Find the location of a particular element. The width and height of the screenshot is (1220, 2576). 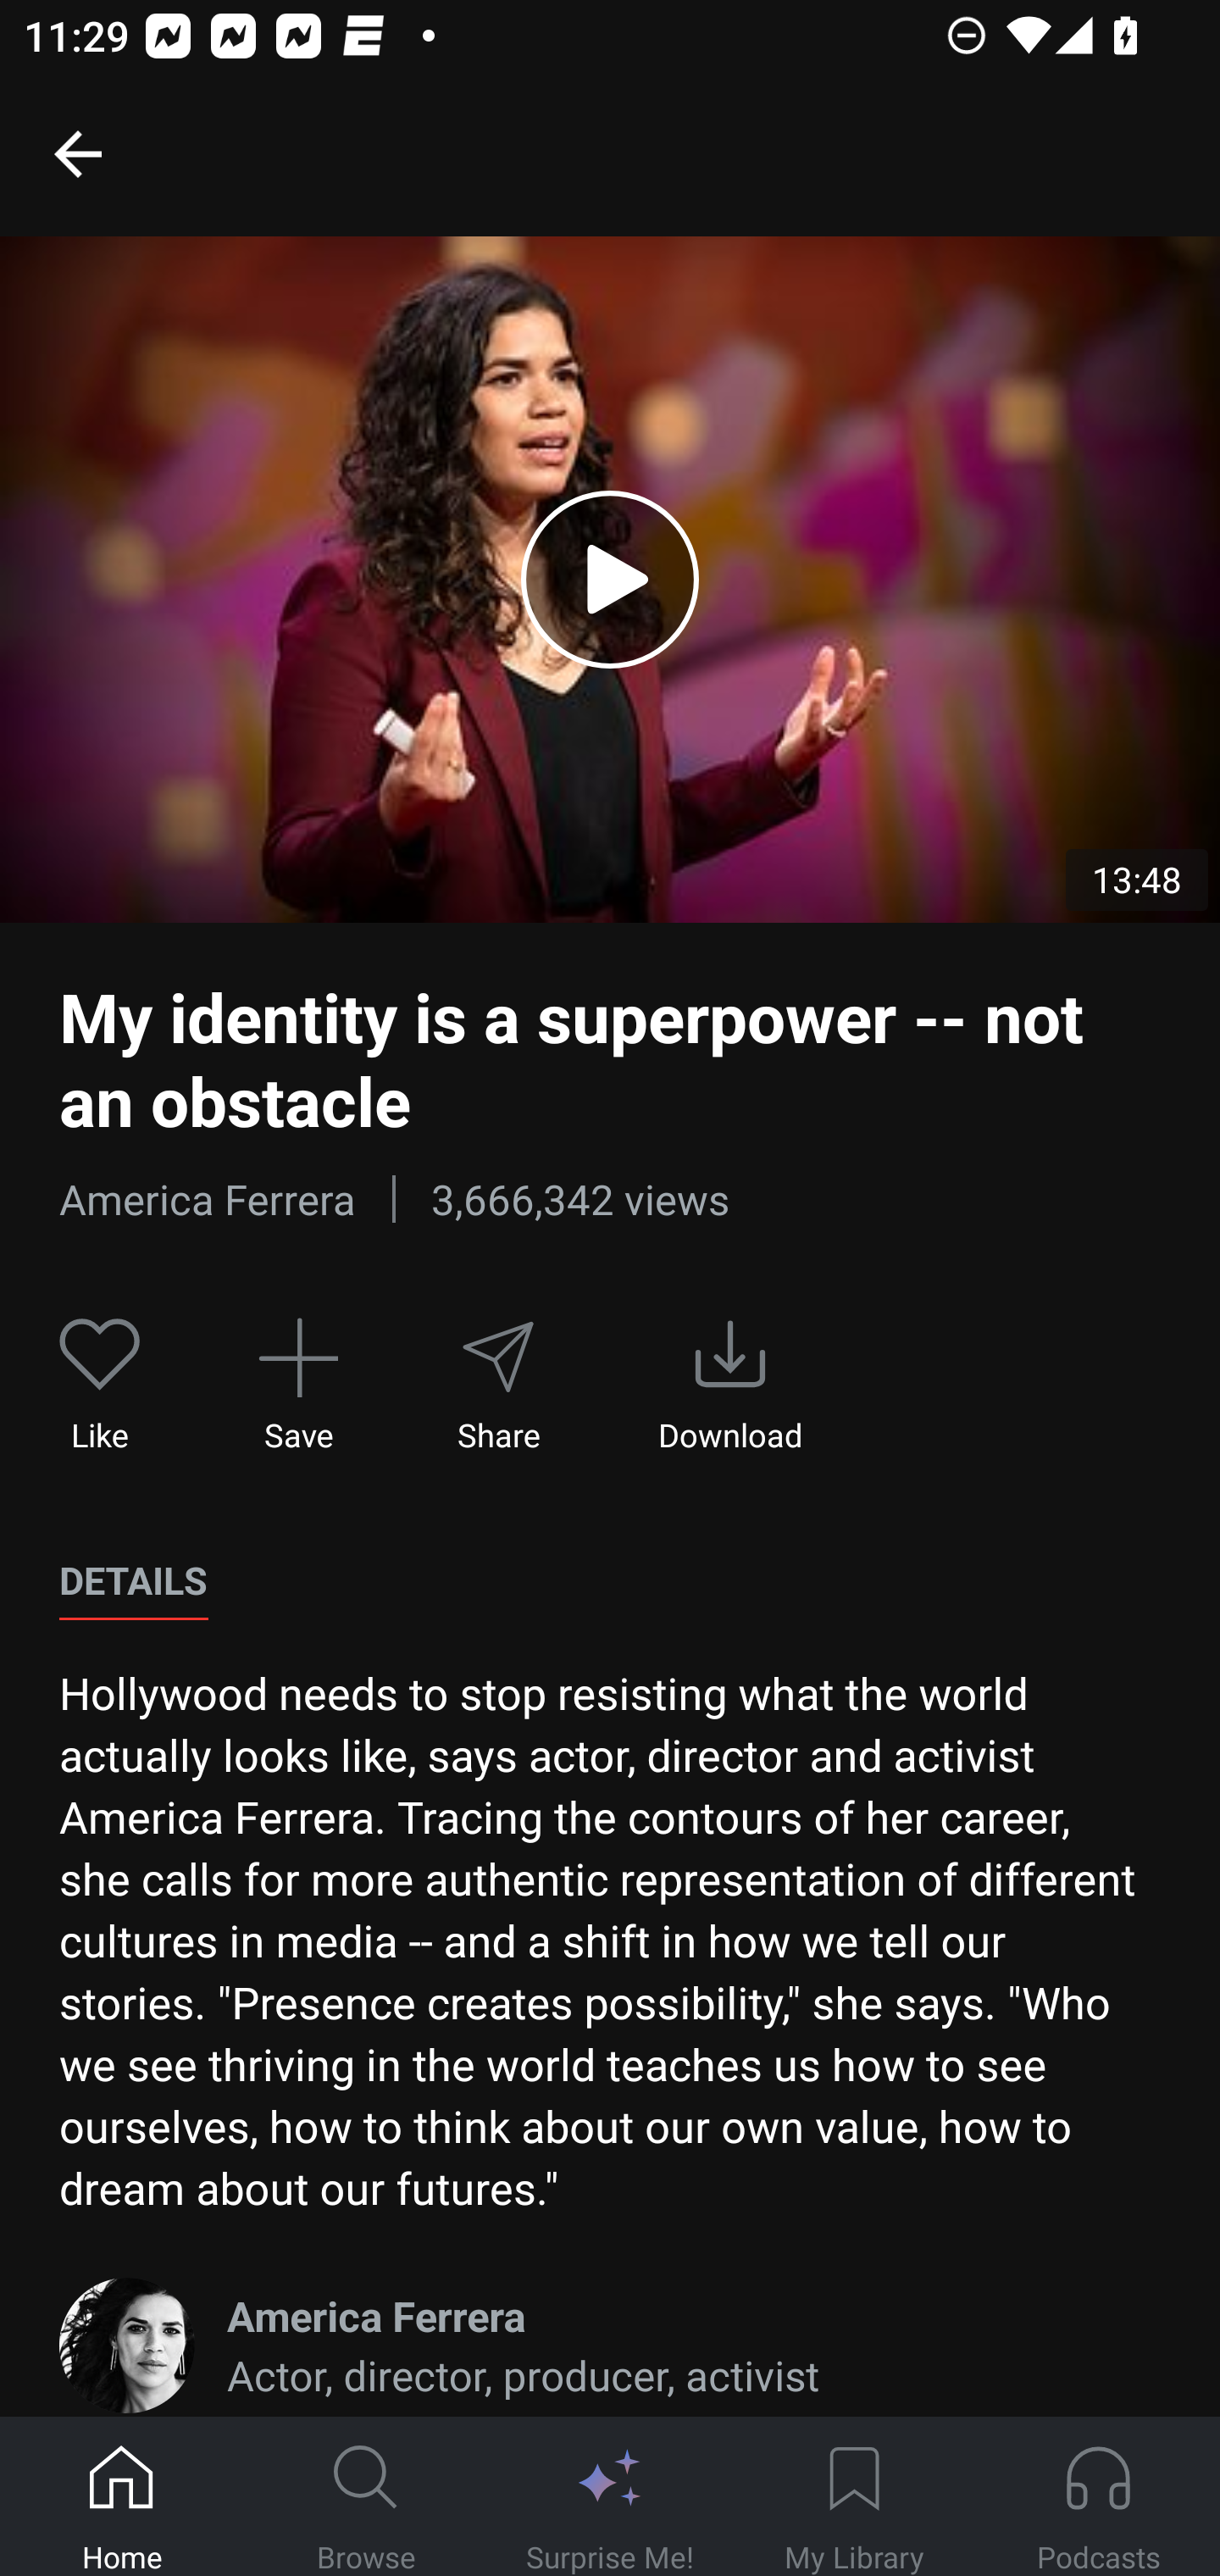

Like is located at coordinates (100, 1385).